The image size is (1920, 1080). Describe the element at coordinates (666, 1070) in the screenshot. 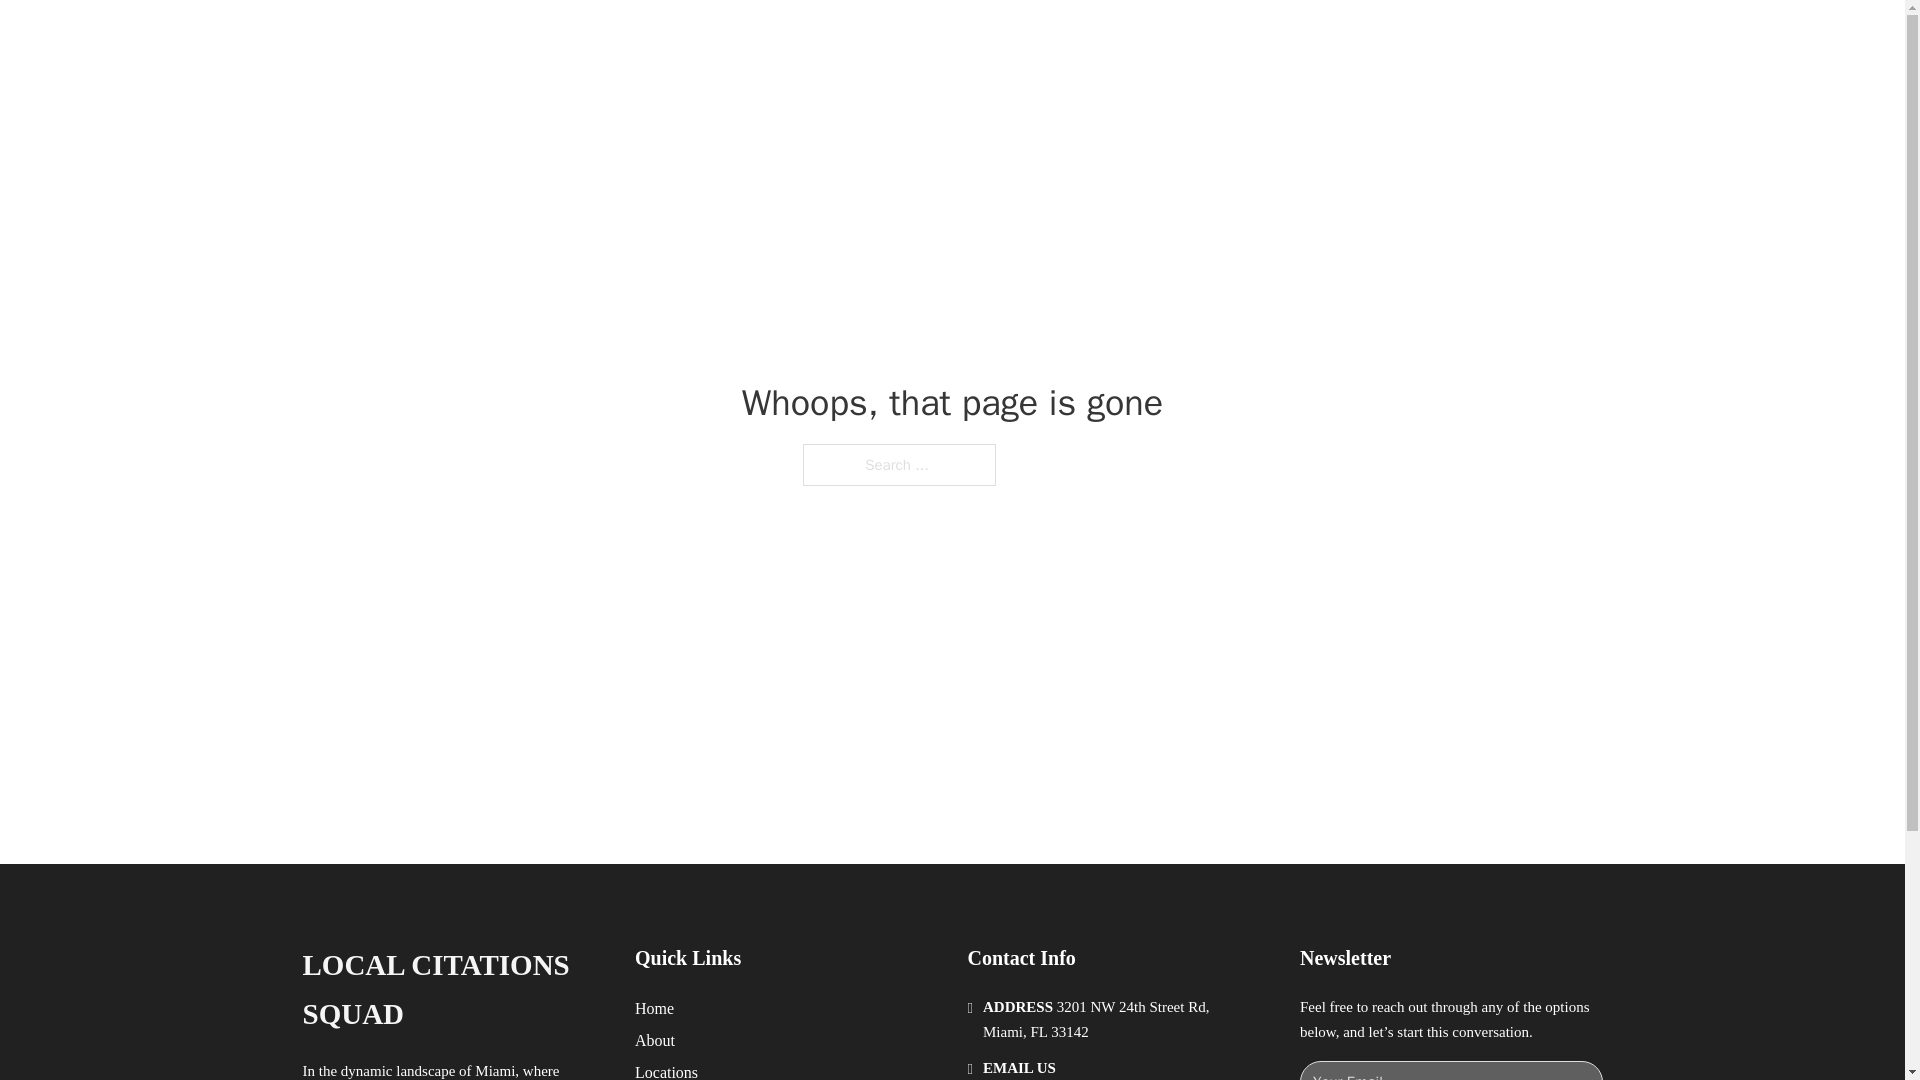

I see `Locations` at that location.